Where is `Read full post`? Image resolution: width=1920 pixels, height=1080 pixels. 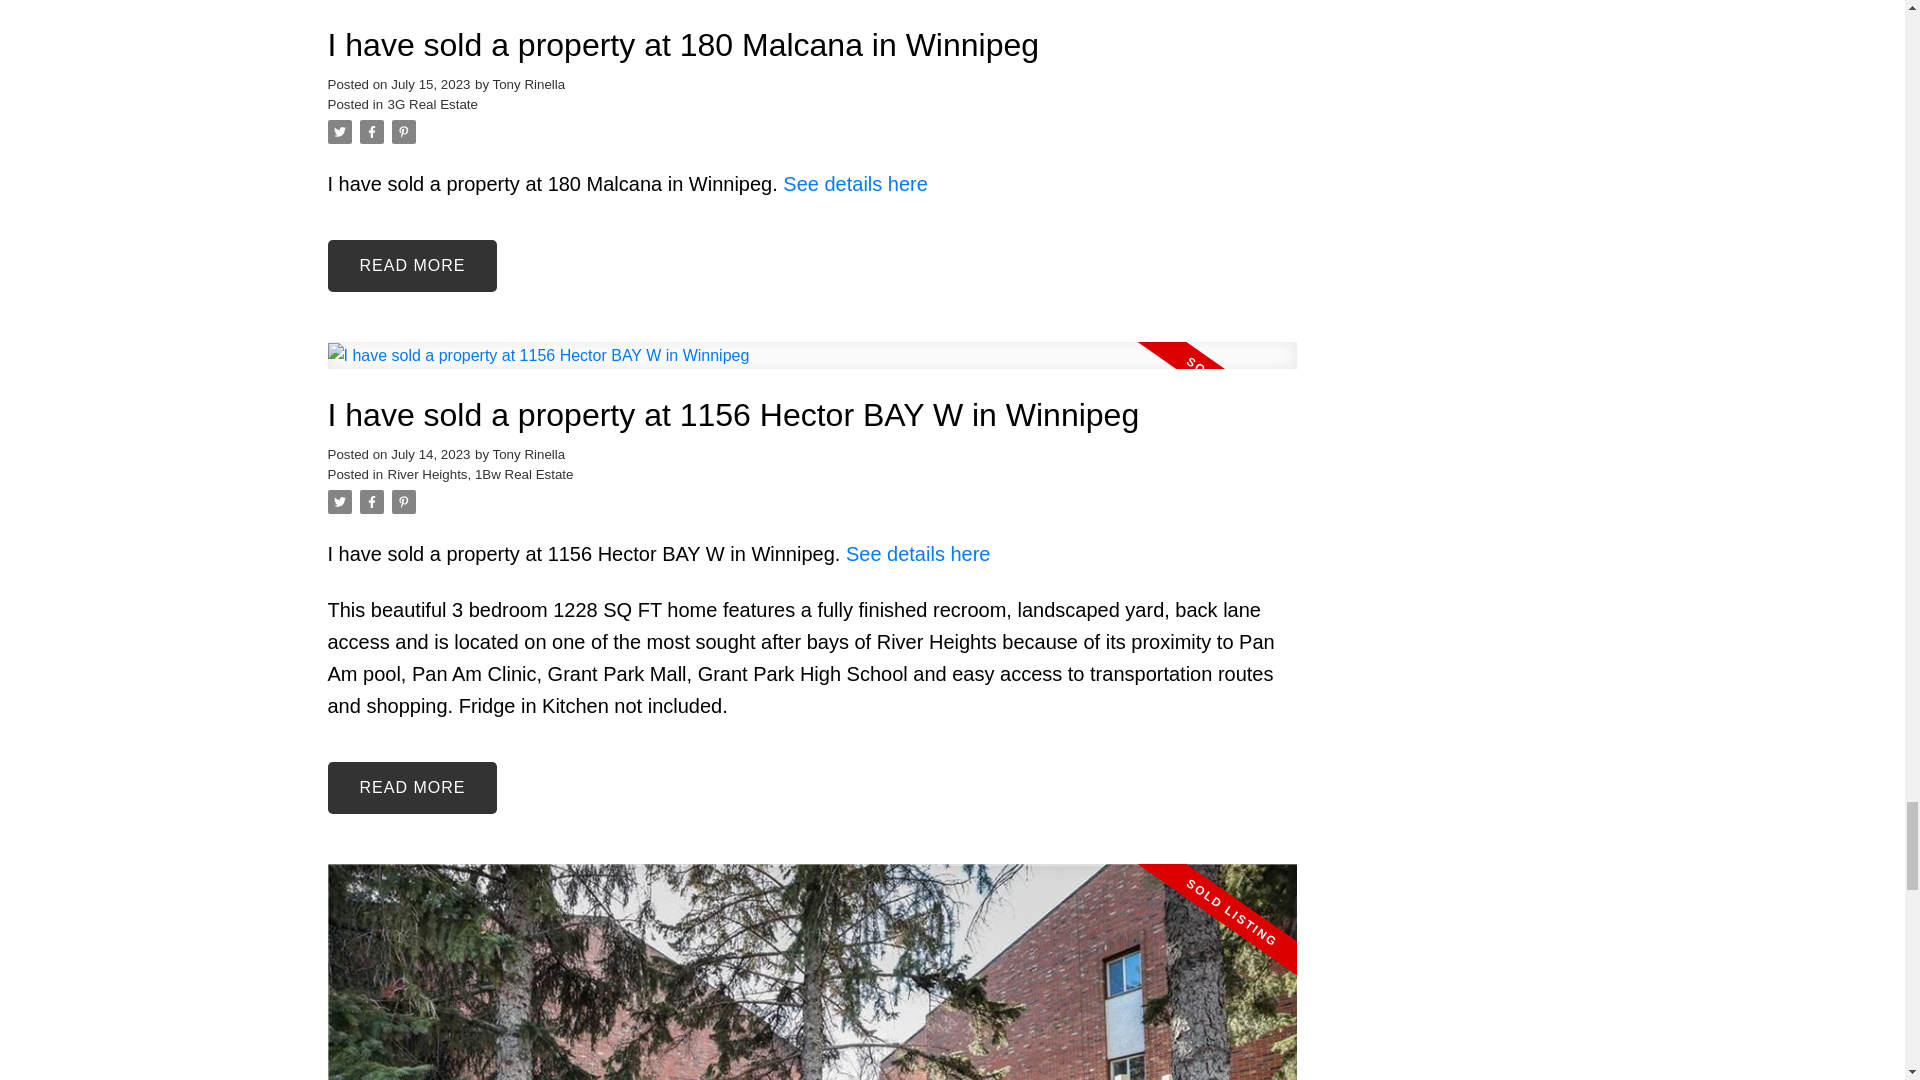
Read full post is located at coordinates (812, 368).